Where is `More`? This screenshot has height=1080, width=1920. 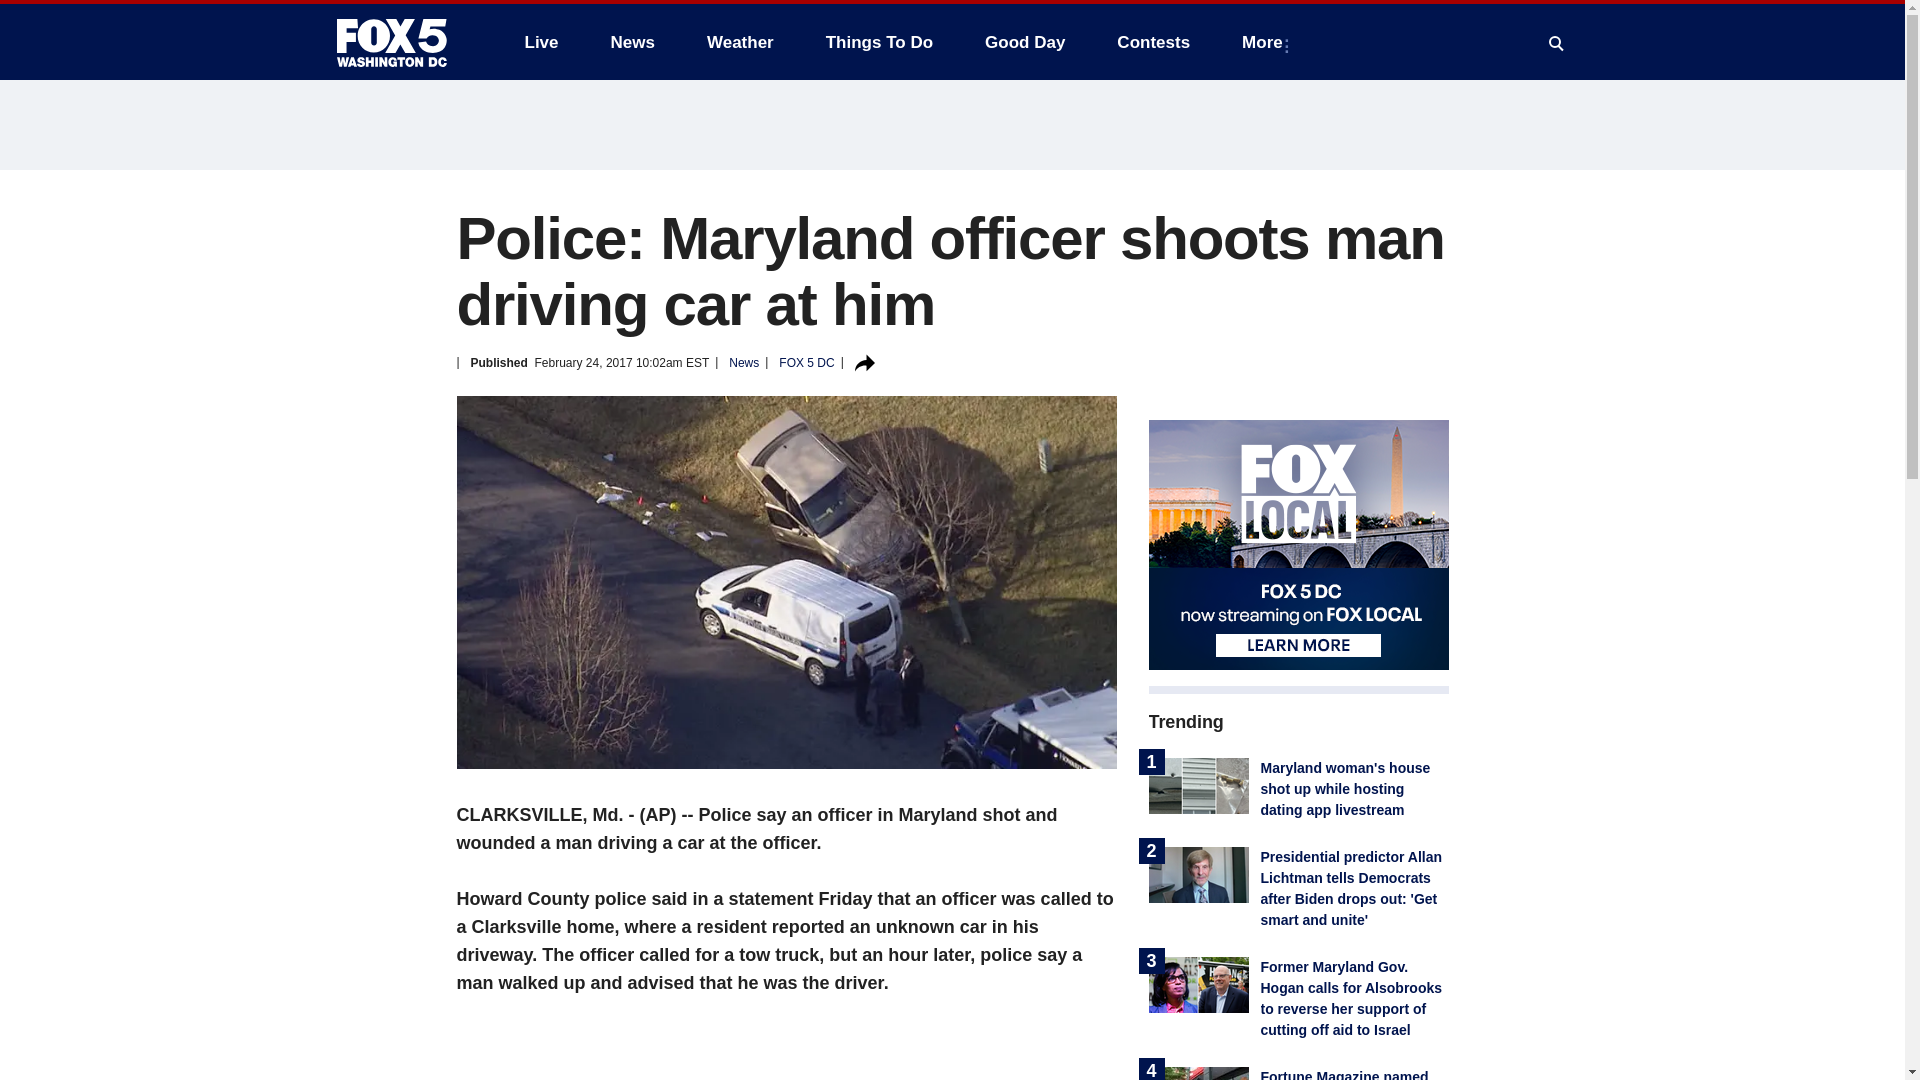
More is located at coordinates (1266, 42).